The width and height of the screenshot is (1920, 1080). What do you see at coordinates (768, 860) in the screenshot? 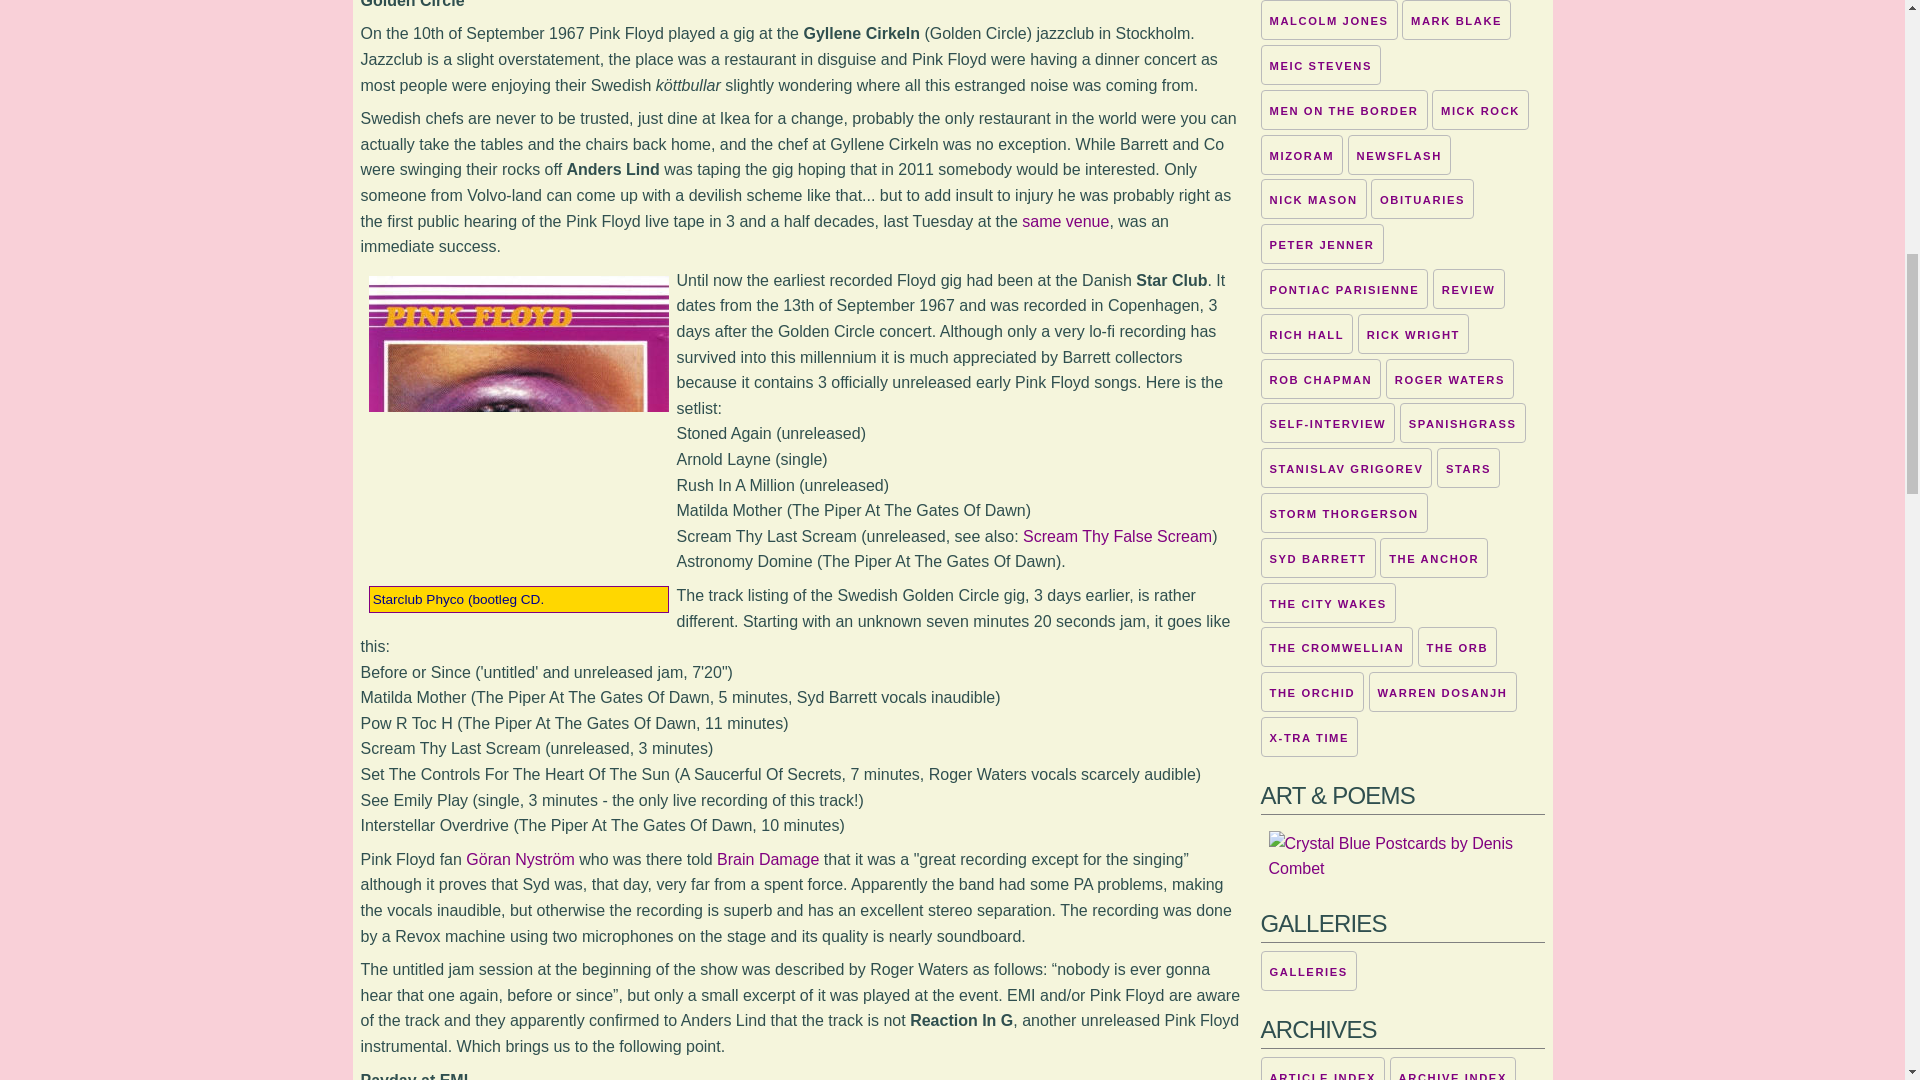
I see `rare-1967-pink-floyd-recording-airs-in-stockholm` at bounding box center [768, 860].